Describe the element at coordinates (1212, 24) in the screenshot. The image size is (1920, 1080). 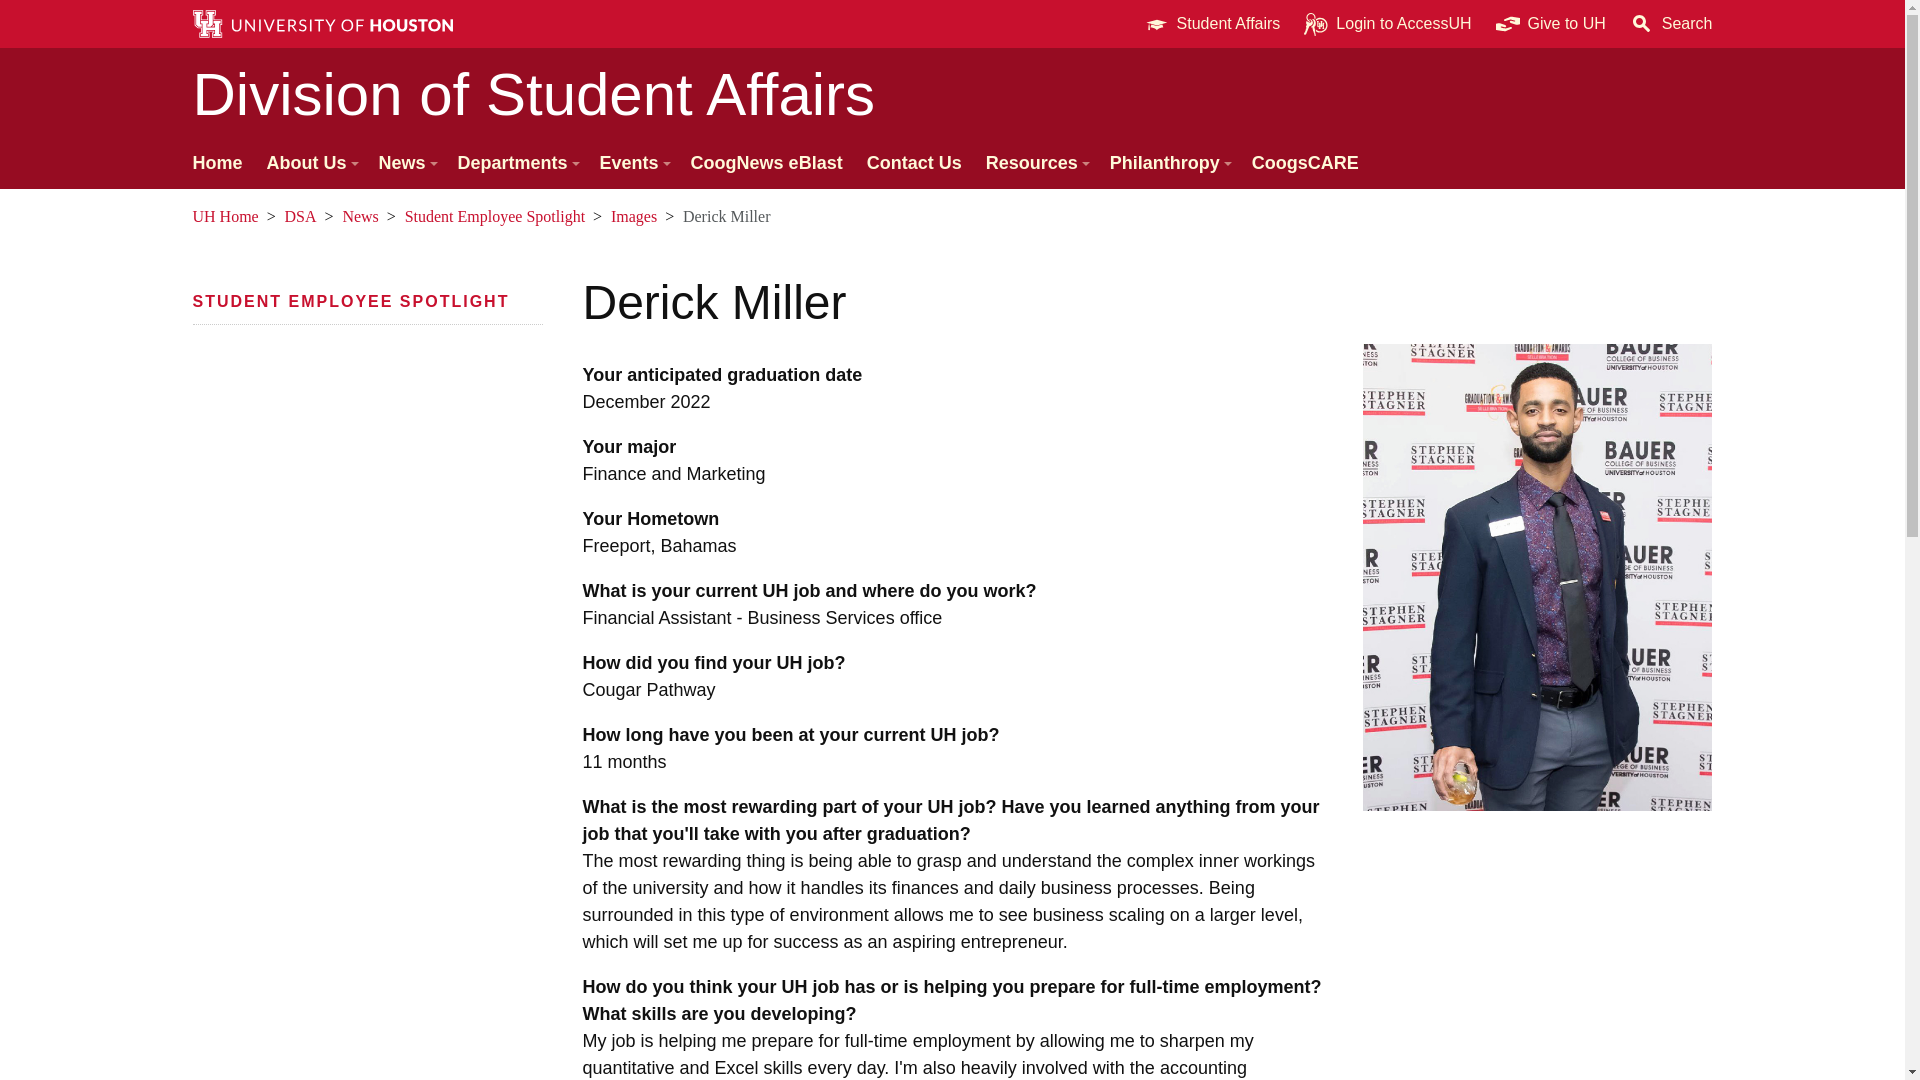
I see `Student Affairs` at that location.